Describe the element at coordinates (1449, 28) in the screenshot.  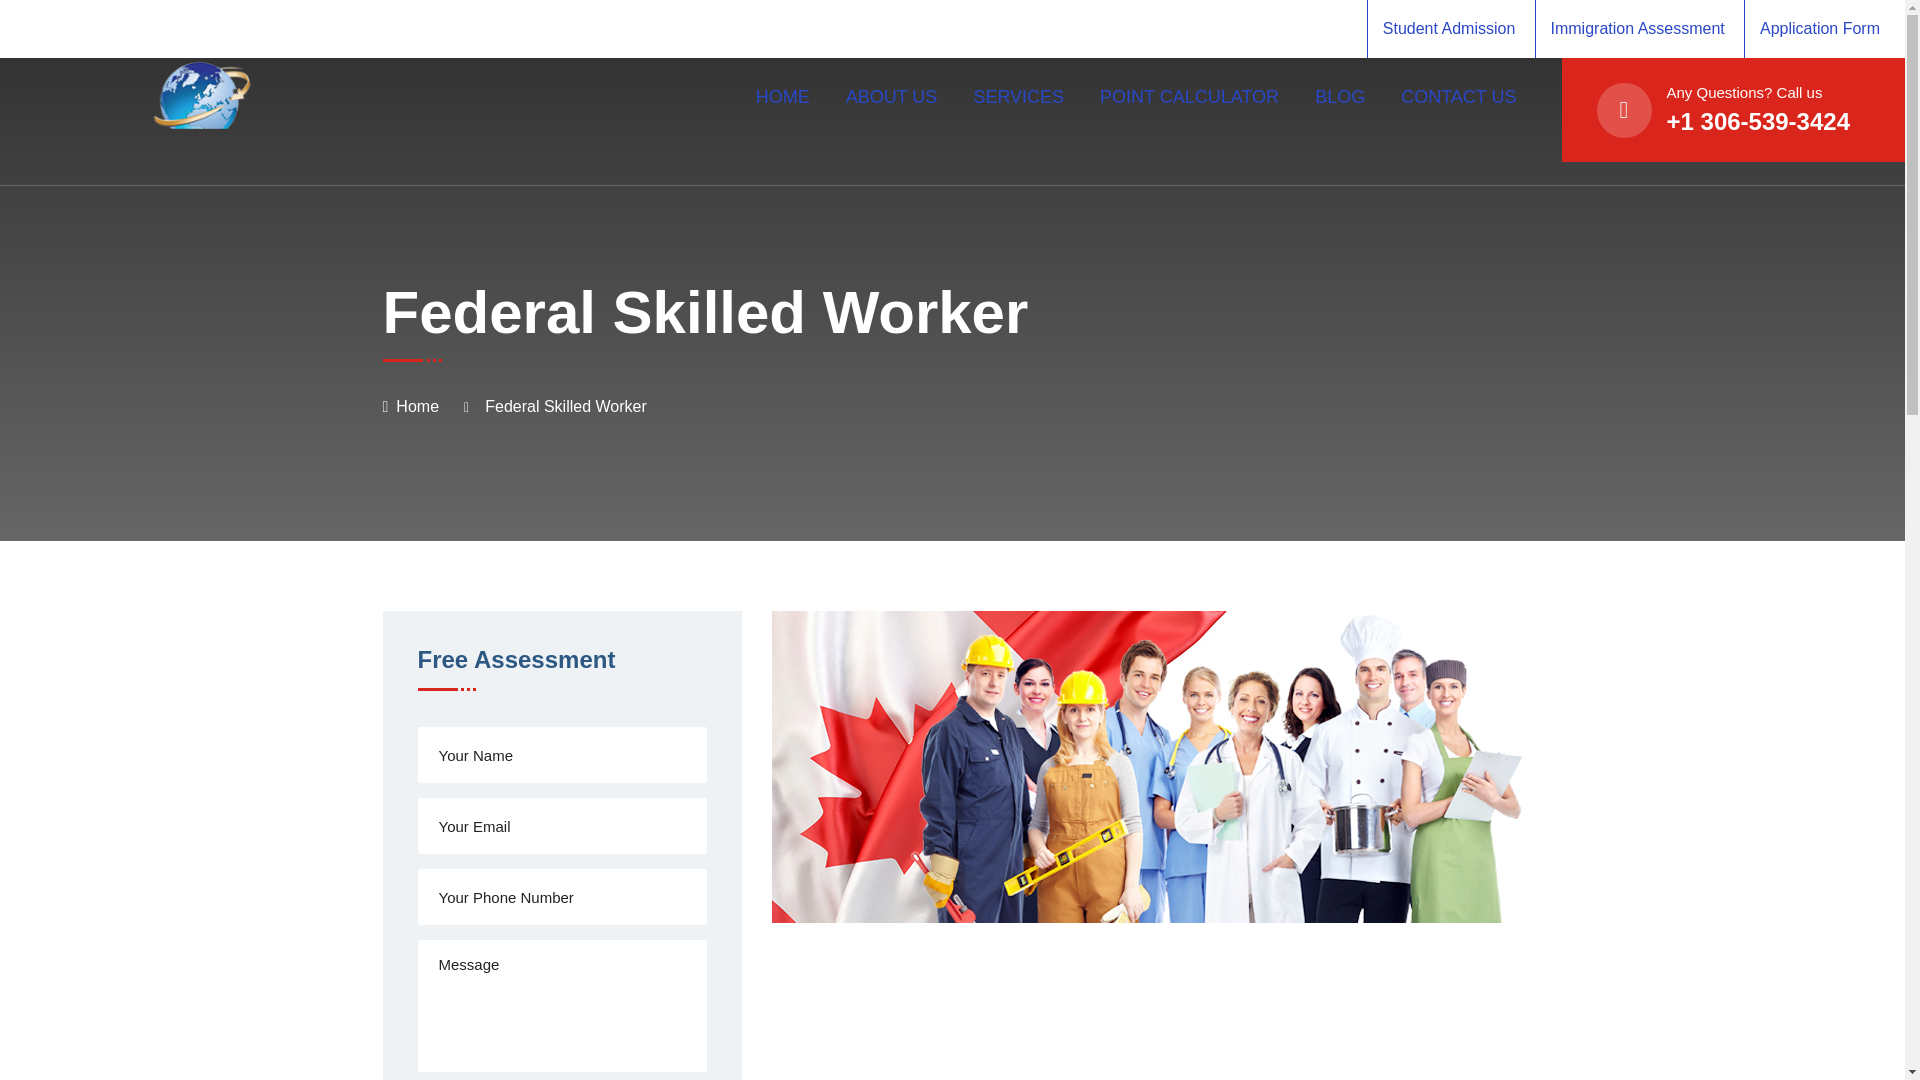
I see `Student Admission` at that location.